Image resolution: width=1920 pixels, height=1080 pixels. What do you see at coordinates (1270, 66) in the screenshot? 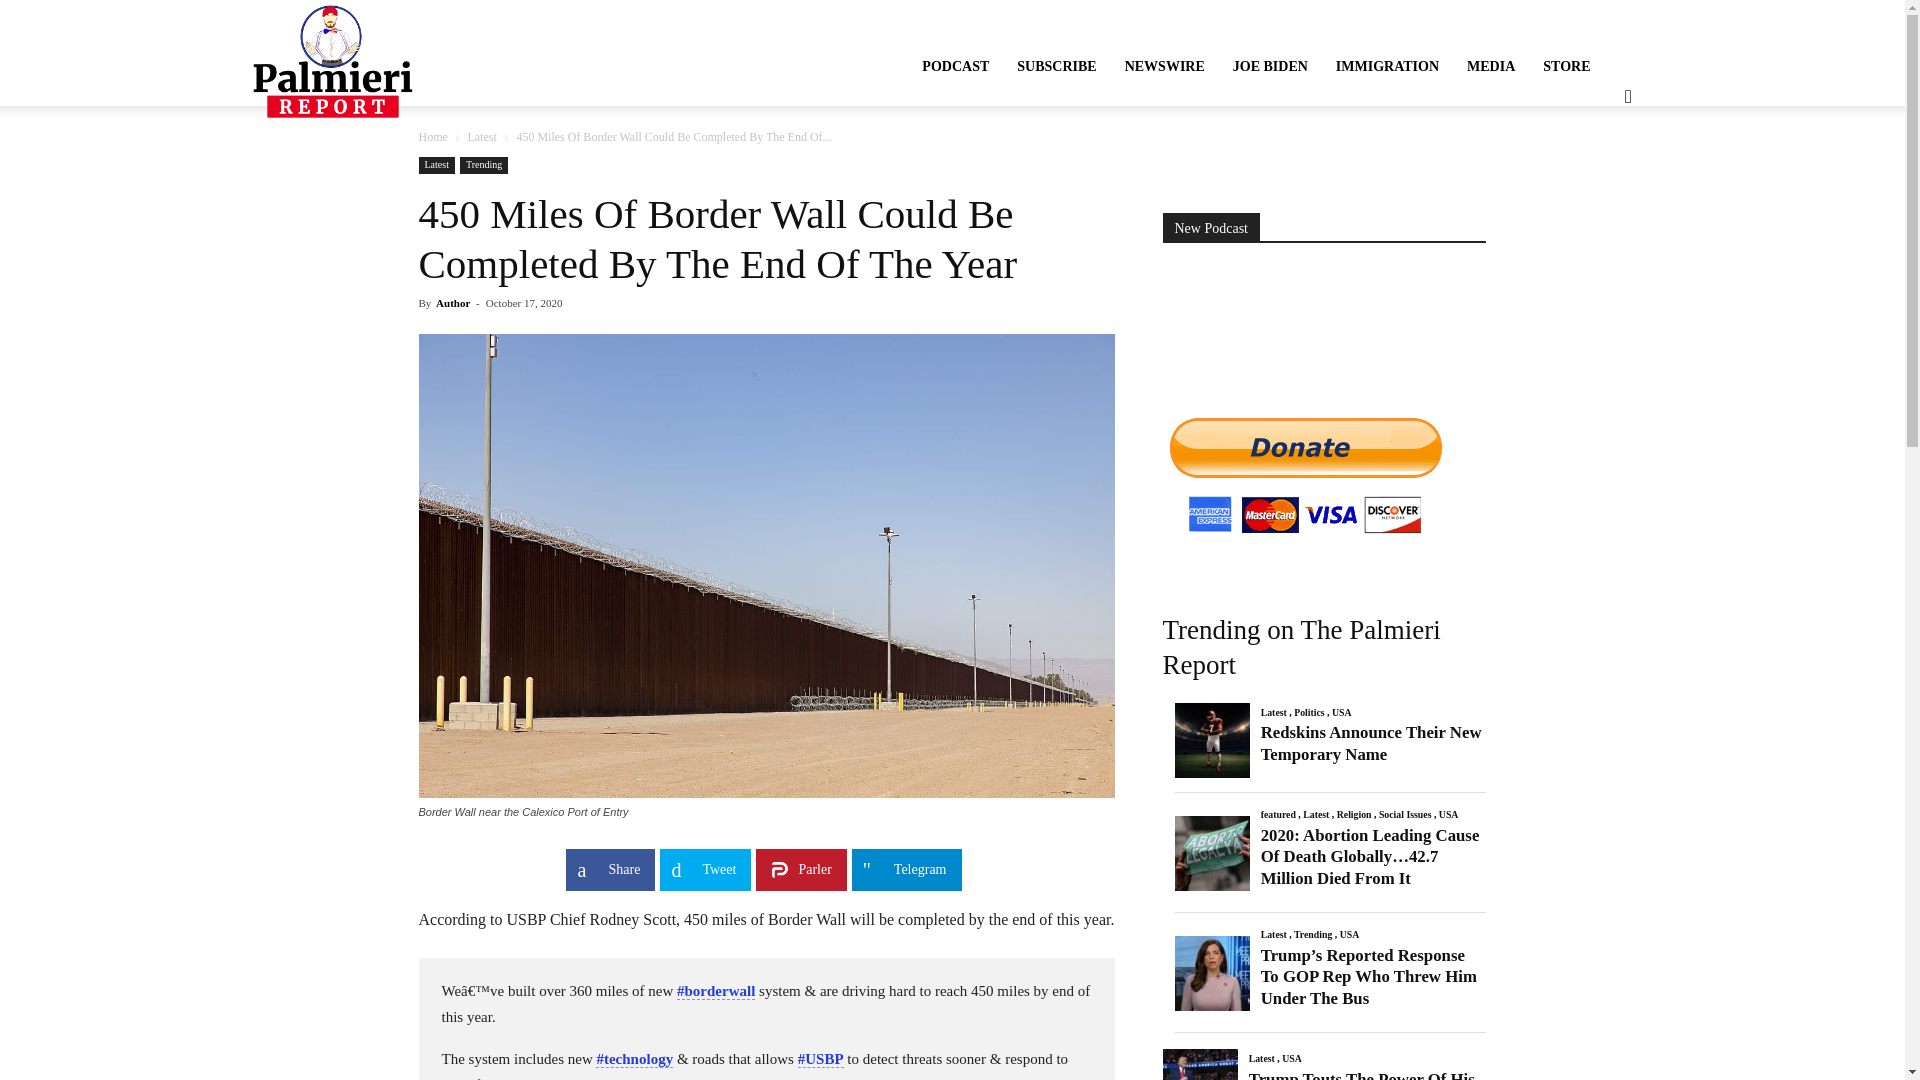
I see `JOE BIDEN` at bounding box center [1270, 66].